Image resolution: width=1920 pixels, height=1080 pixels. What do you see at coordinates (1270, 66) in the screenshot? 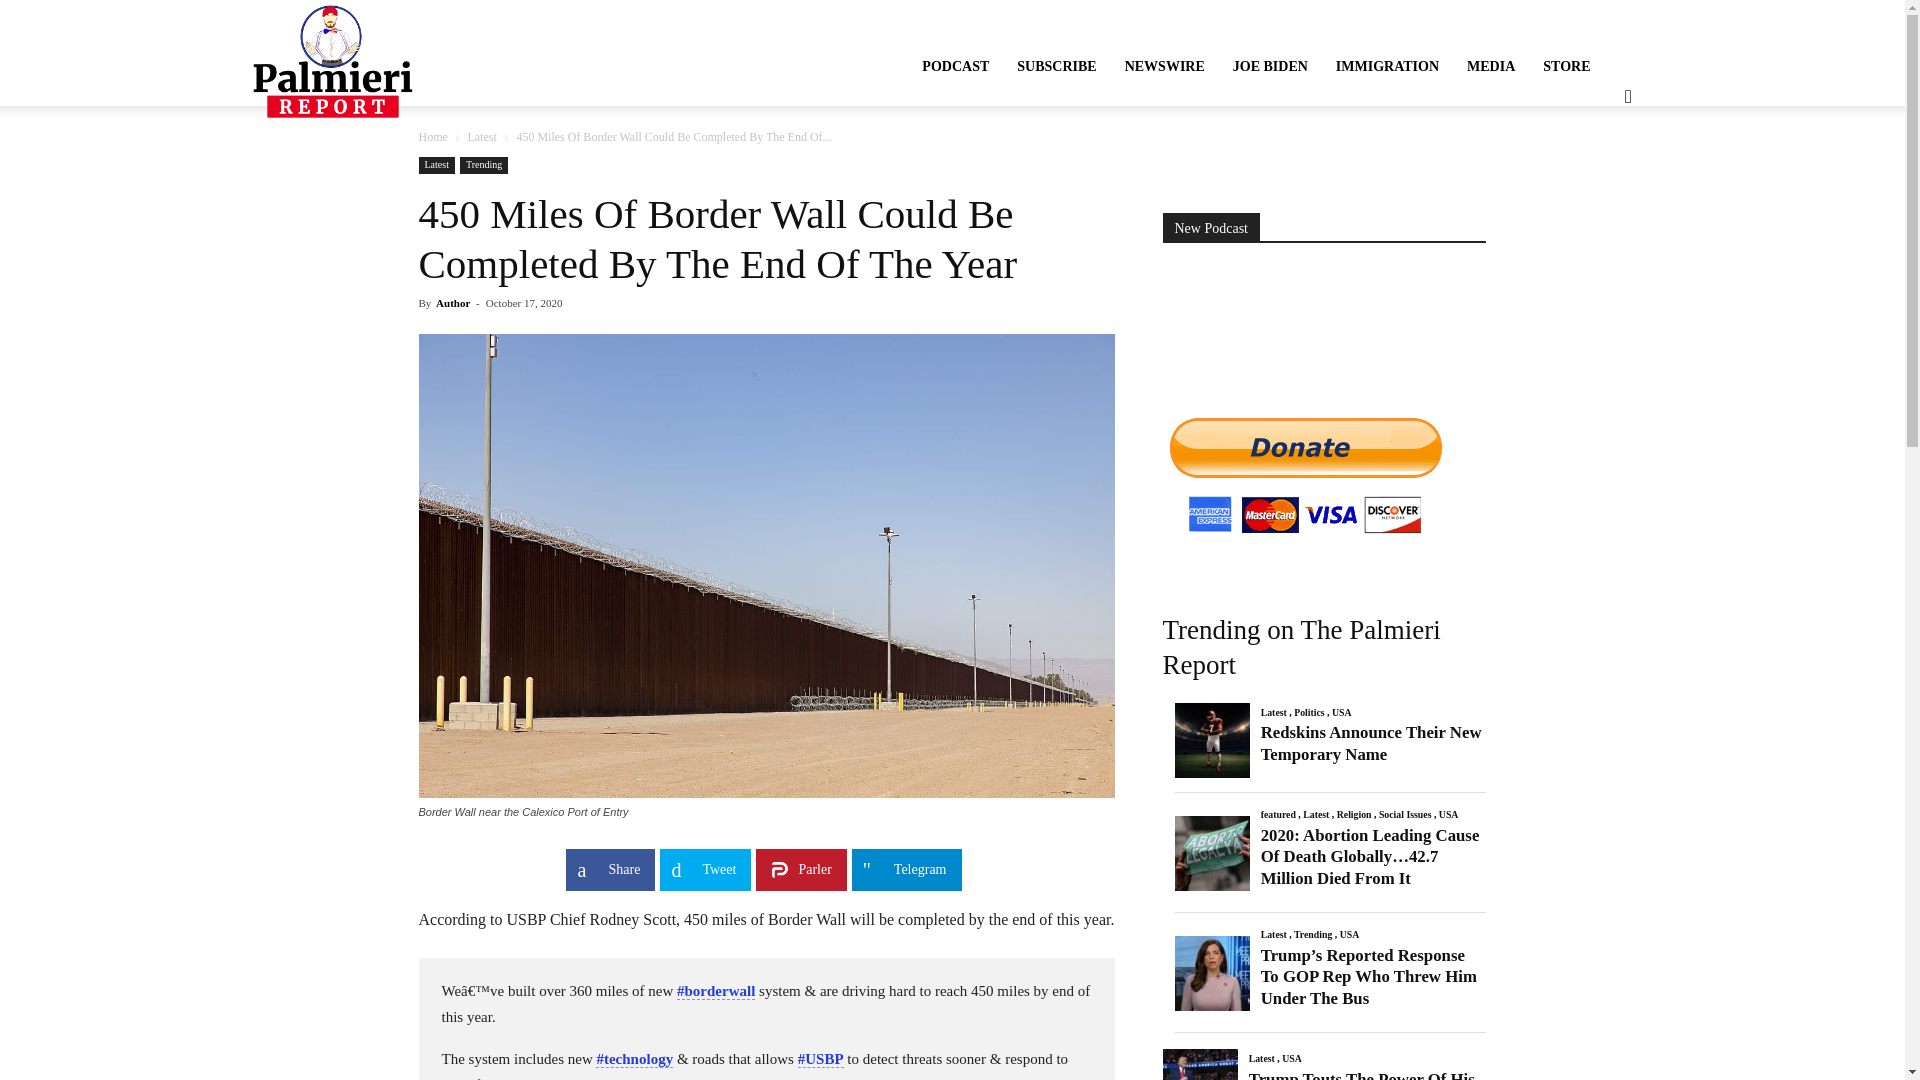
I see `JOE BIDEN` at bounding box center [1270, 66].